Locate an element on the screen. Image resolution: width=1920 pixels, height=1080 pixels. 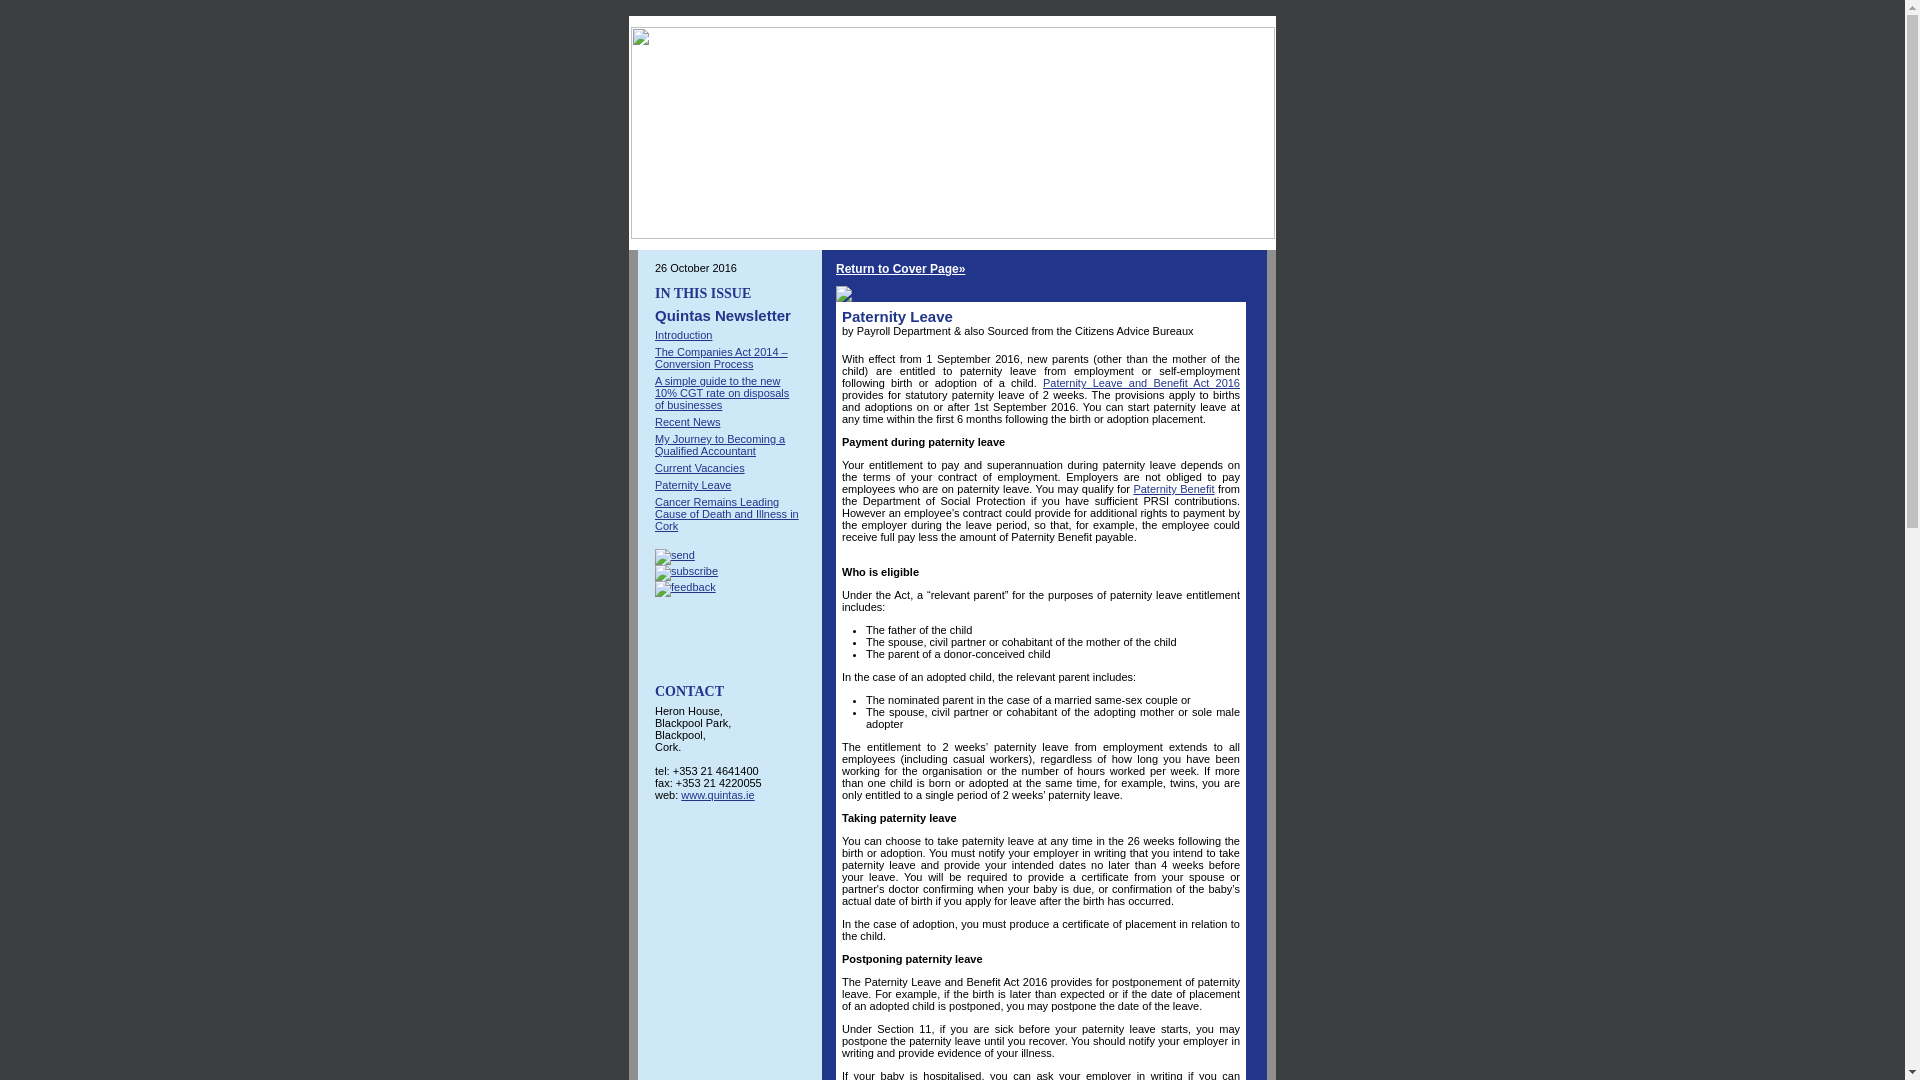
Current Vacancies is located at coordinates (699, 468).